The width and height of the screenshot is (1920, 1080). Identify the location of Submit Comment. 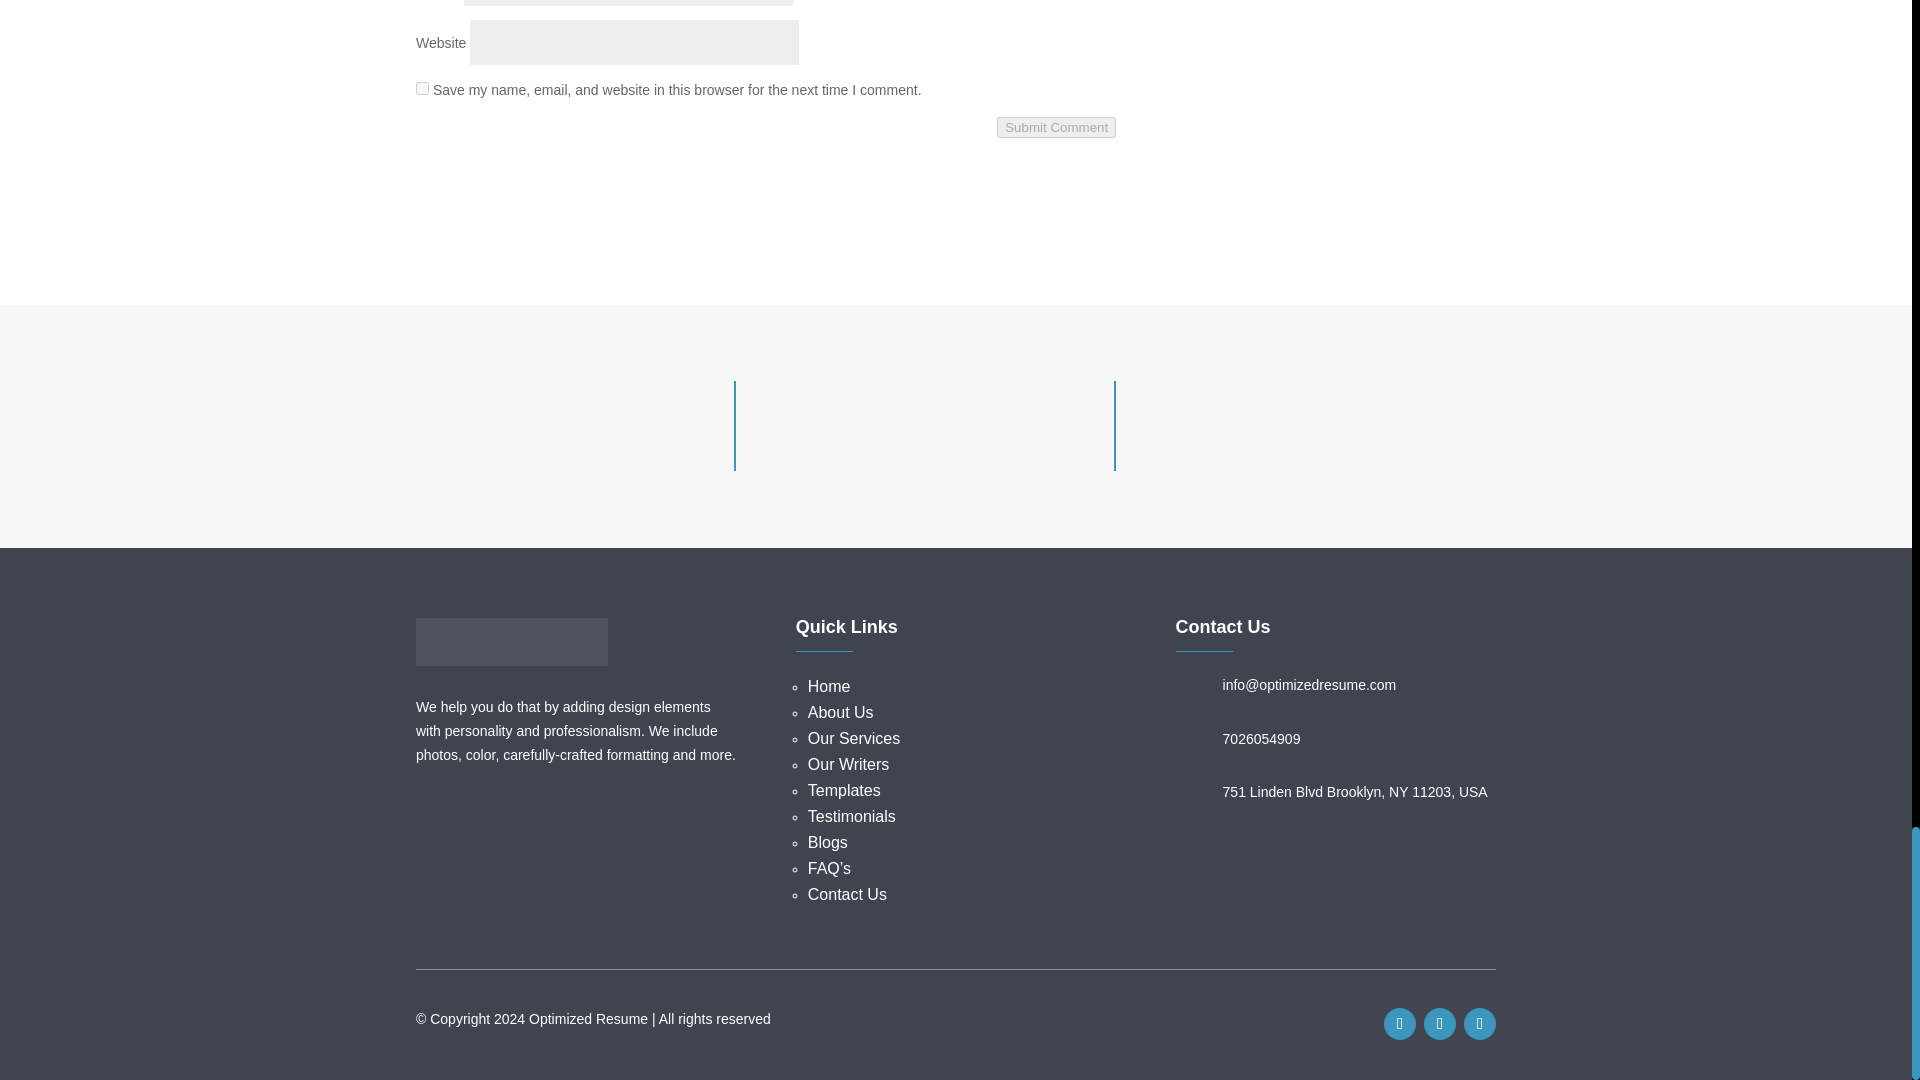
(1056, 127).